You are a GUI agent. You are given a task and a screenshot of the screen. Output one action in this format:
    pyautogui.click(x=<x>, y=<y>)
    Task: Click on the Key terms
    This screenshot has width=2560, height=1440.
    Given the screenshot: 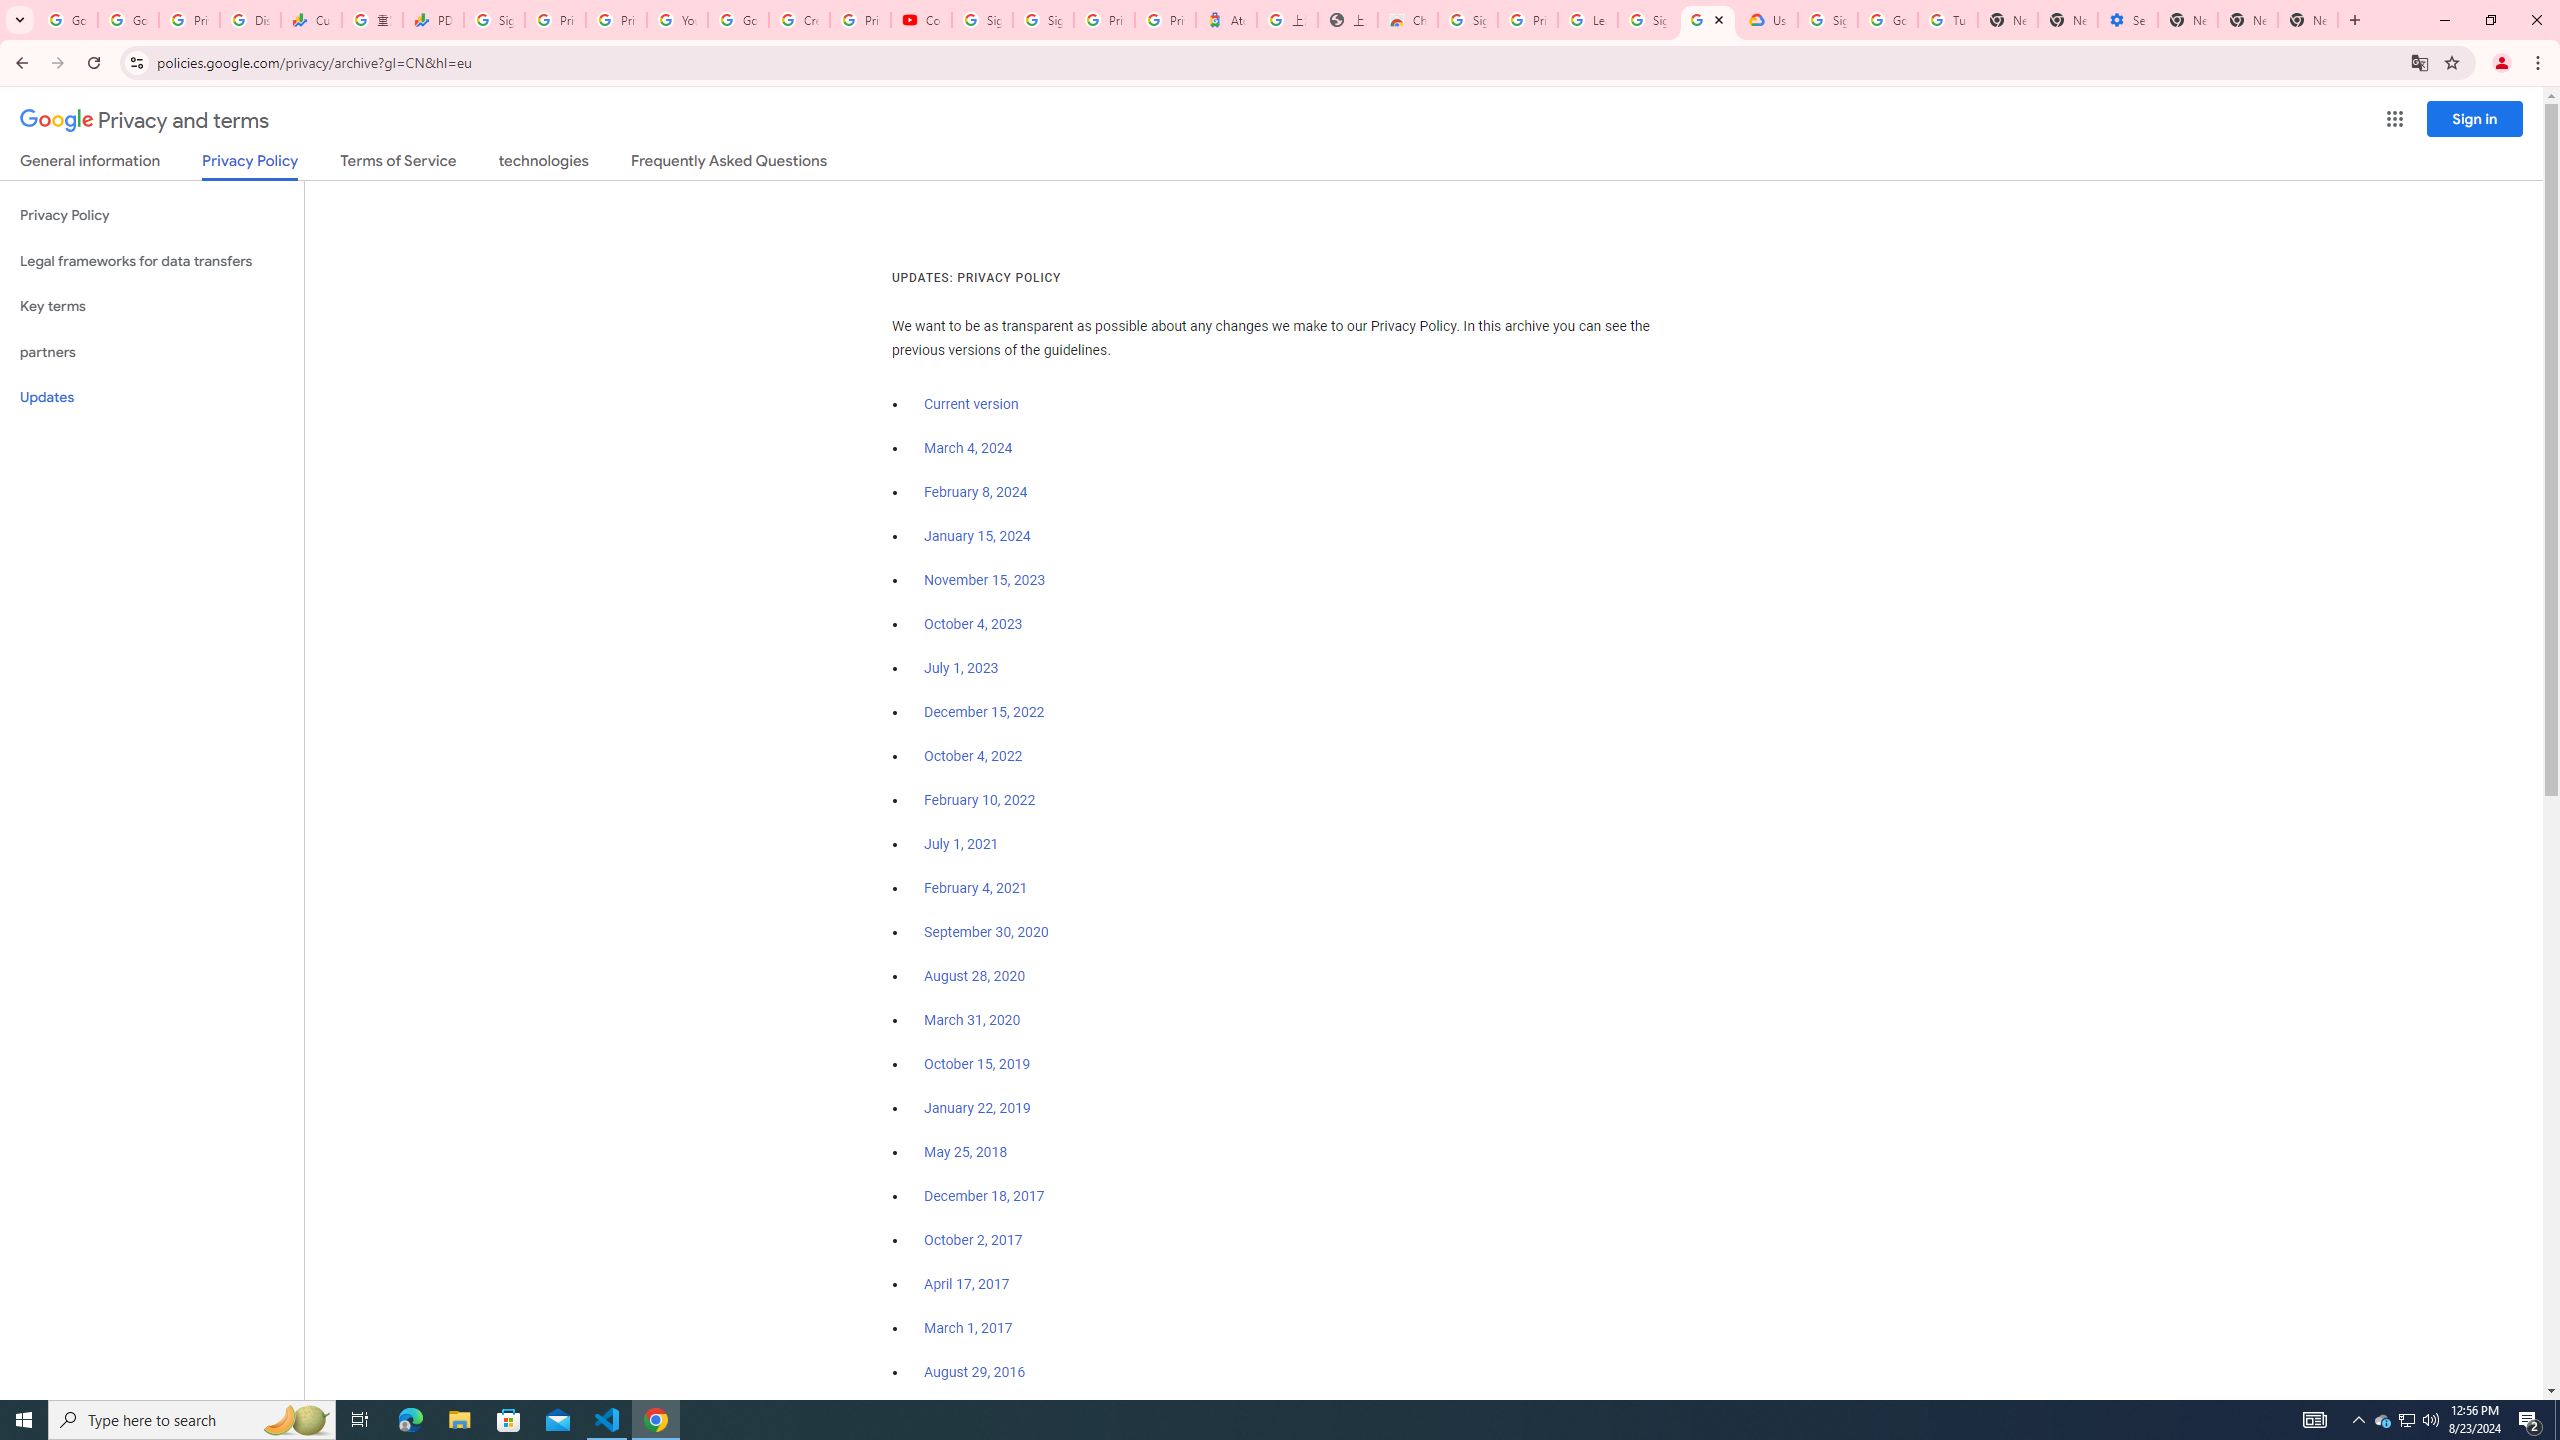 What is the action you would take?
    pyautogui.click(x=152, y=306)
    